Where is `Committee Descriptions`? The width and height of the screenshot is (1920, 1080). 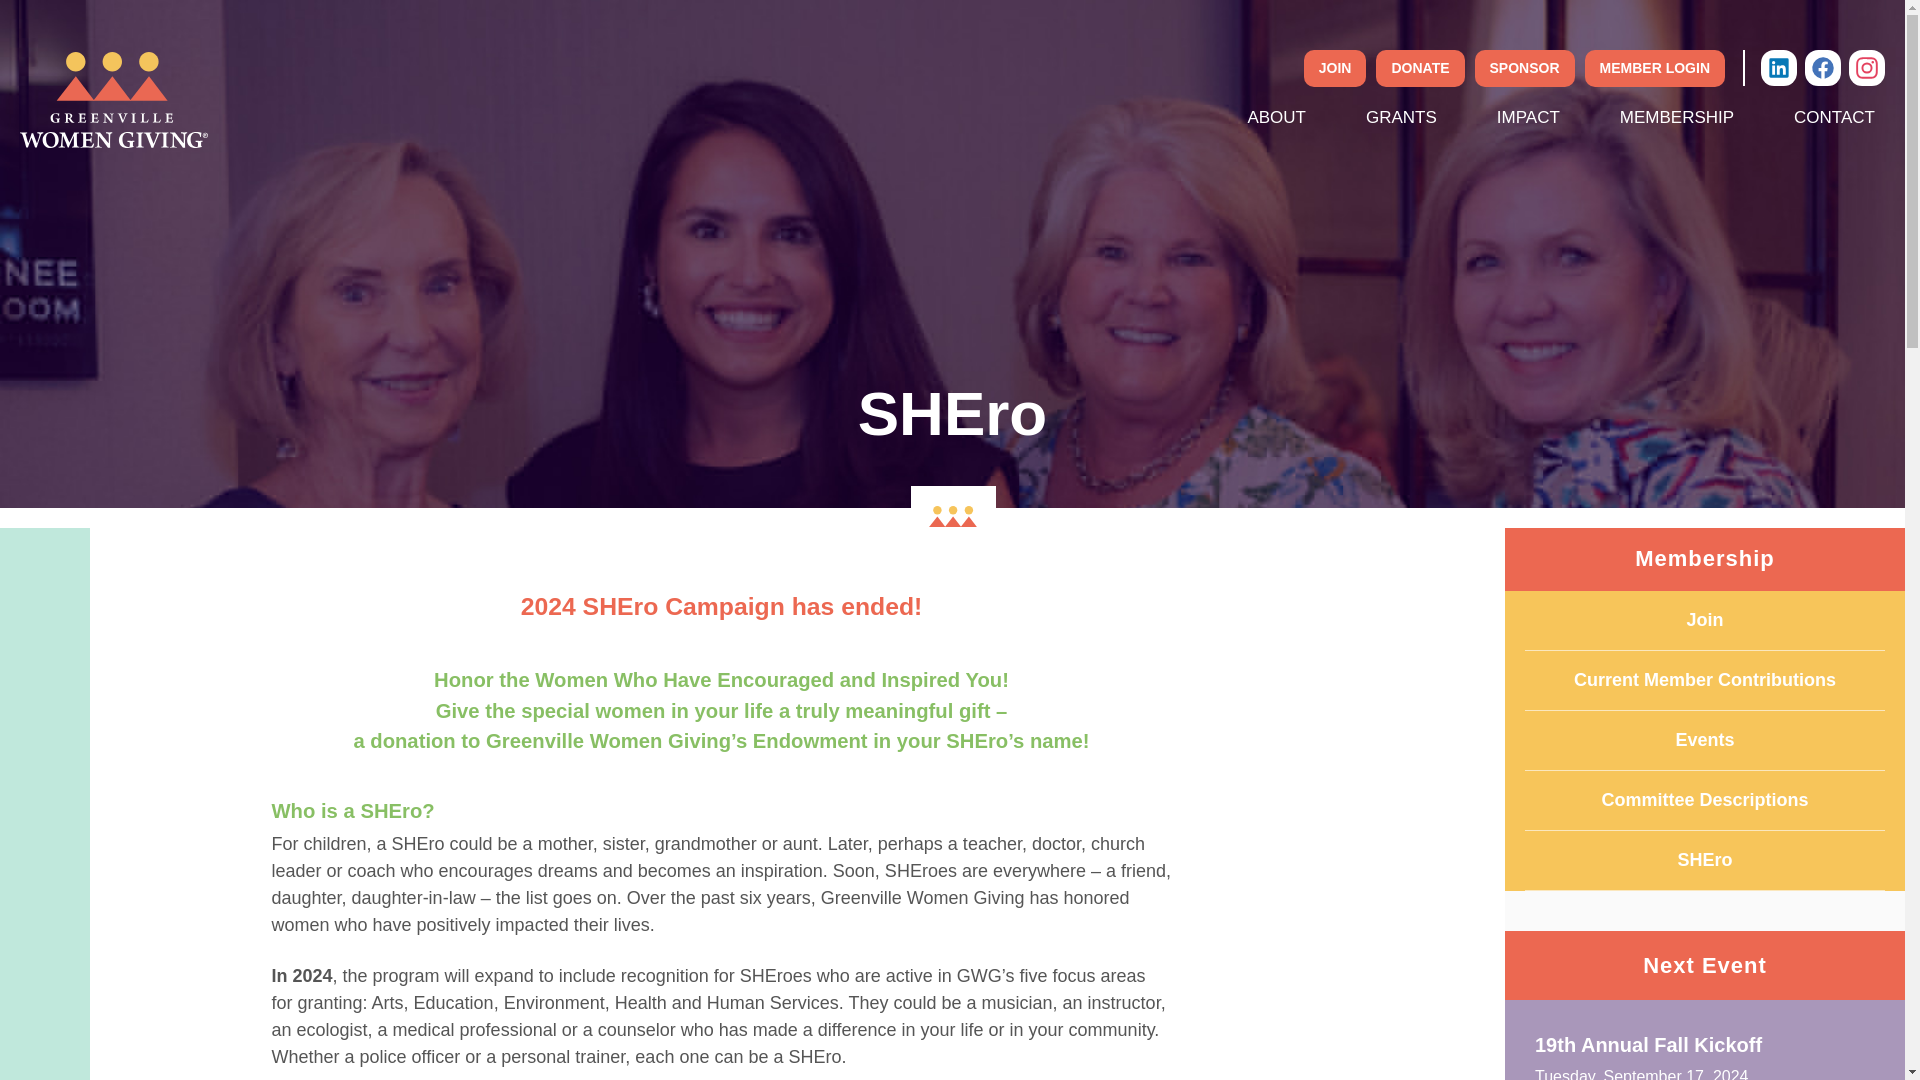 Committee Descriptions is located at coordinates (1704, 800).